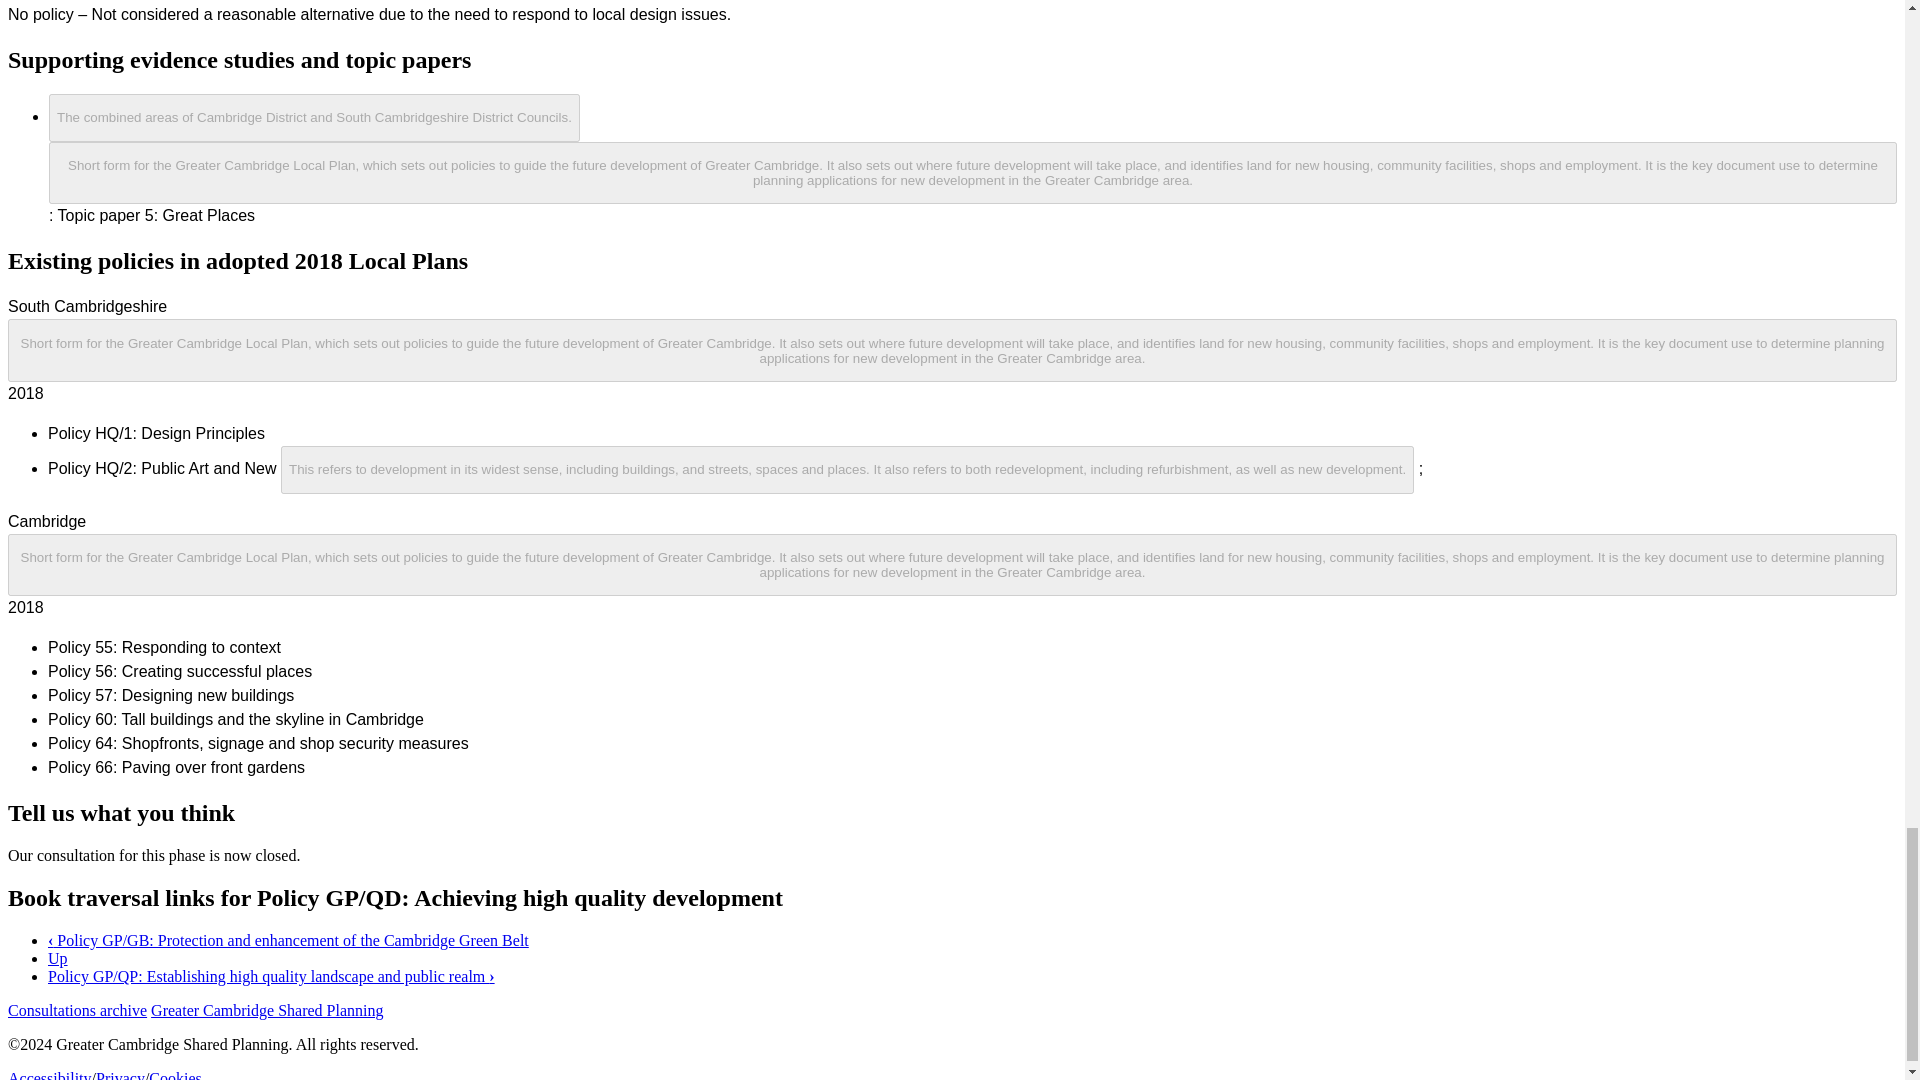  What do you see at coordinates (314, 116) in the screenshot?
I see `Greater Cambridge` at bounding box center [314, 116].